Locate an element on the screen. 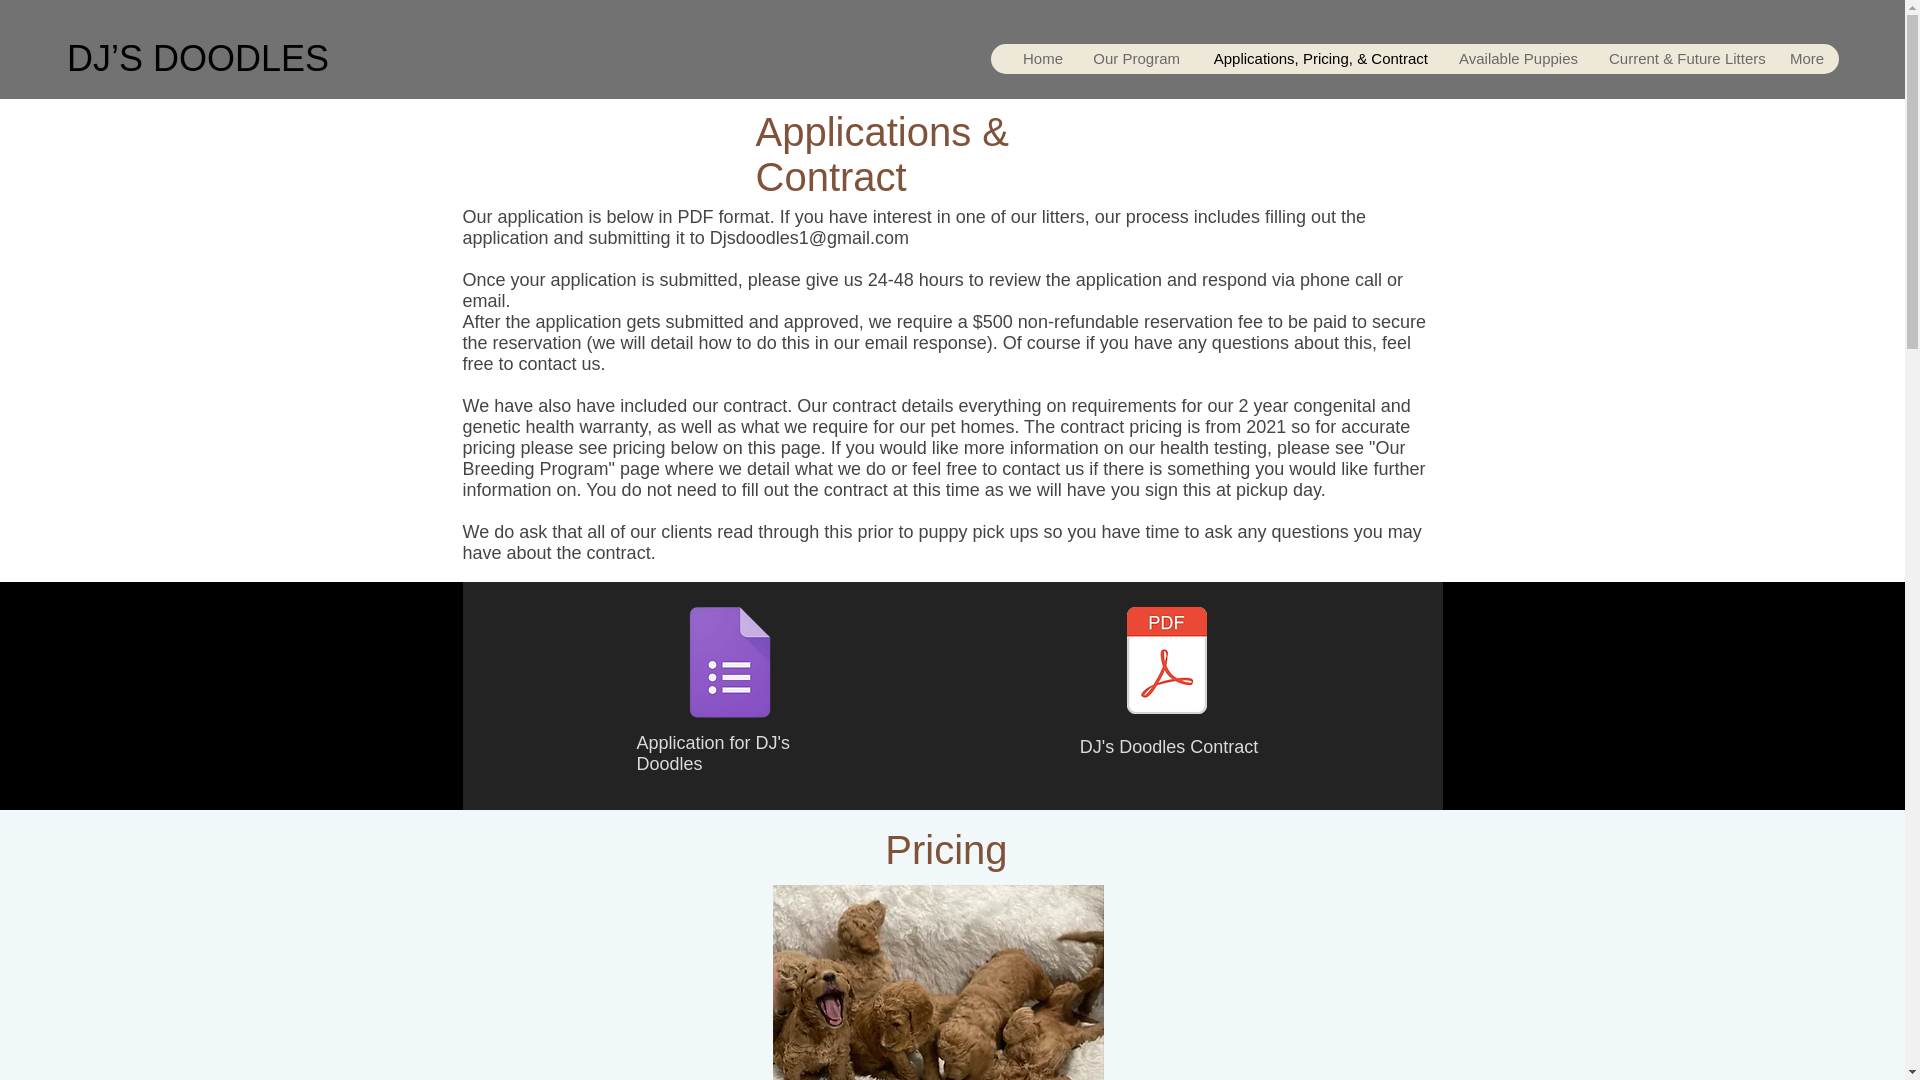 The height and width of the screenshot is (1080, 1920). Google Form Logo is located at coordinates (730, 664).